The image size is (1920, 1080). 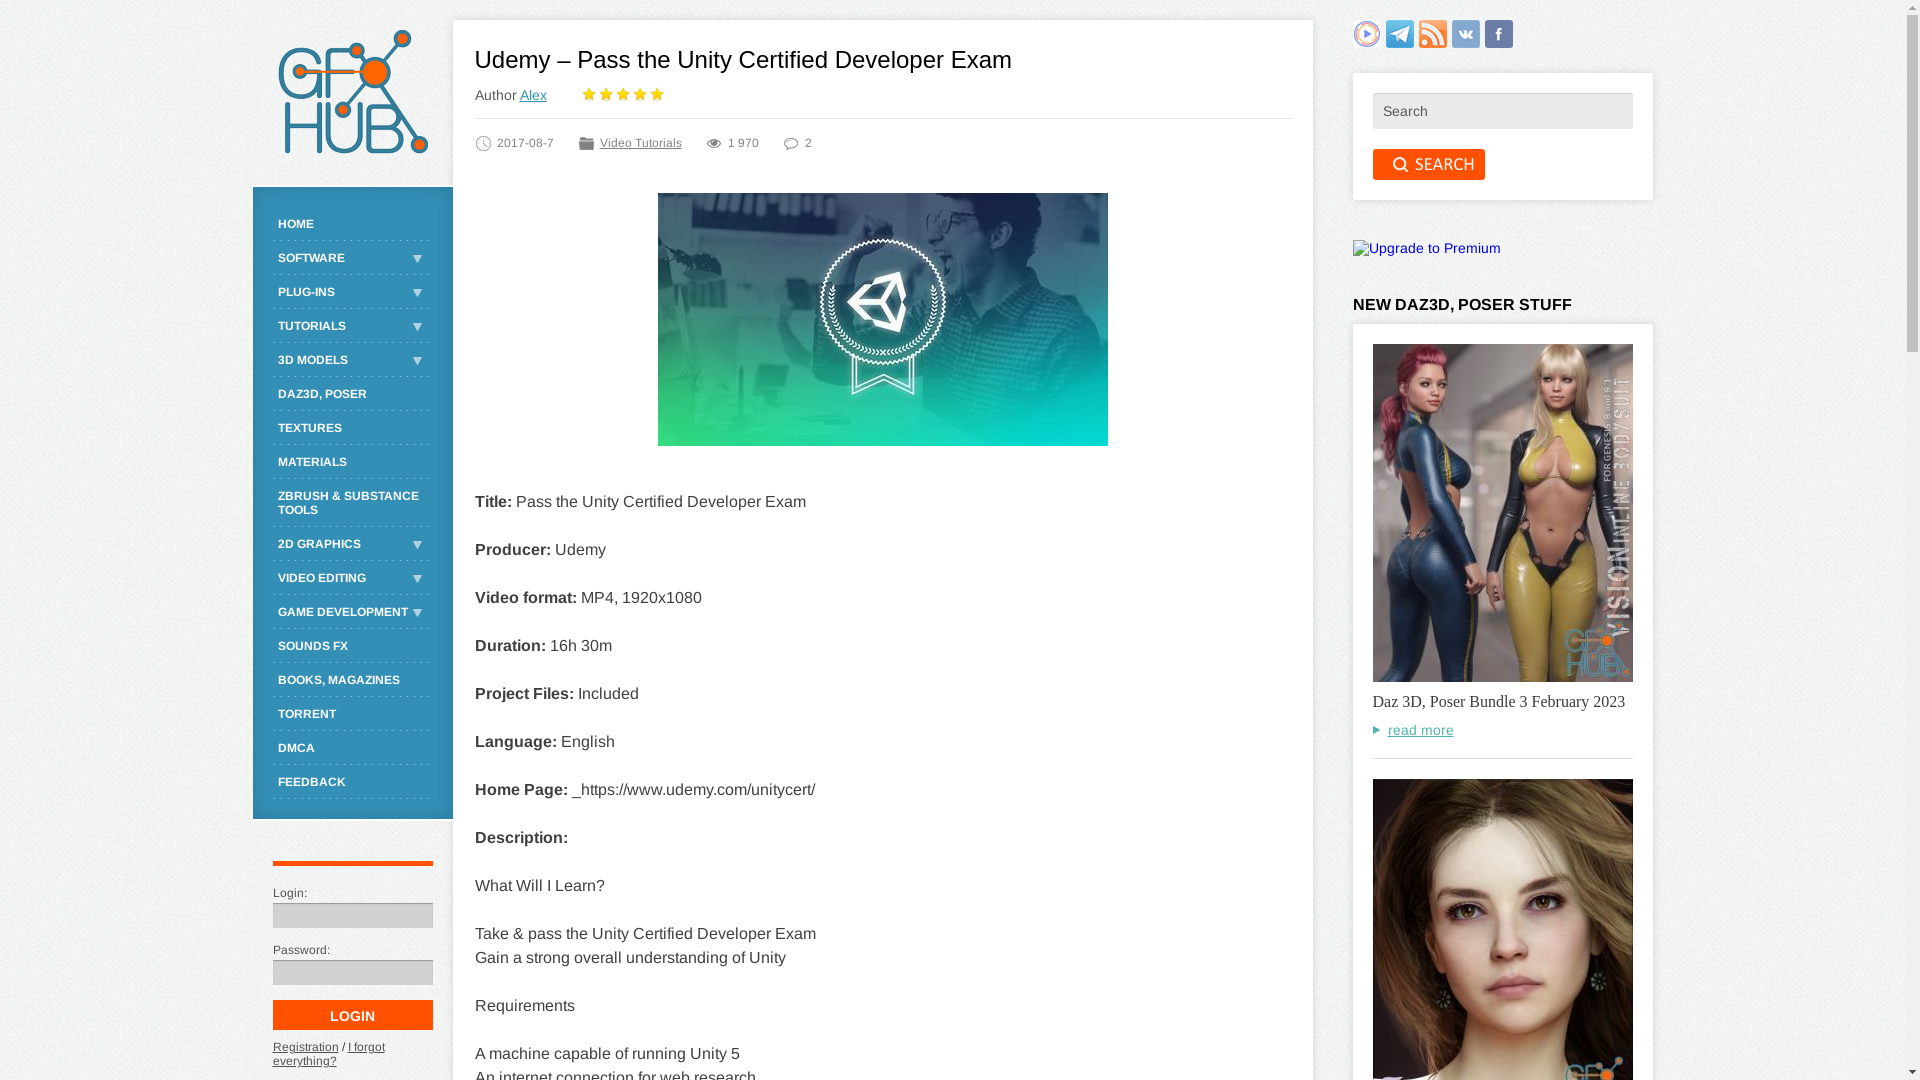 I want to click on SOUNDS FX, so click(x=352, y=646).